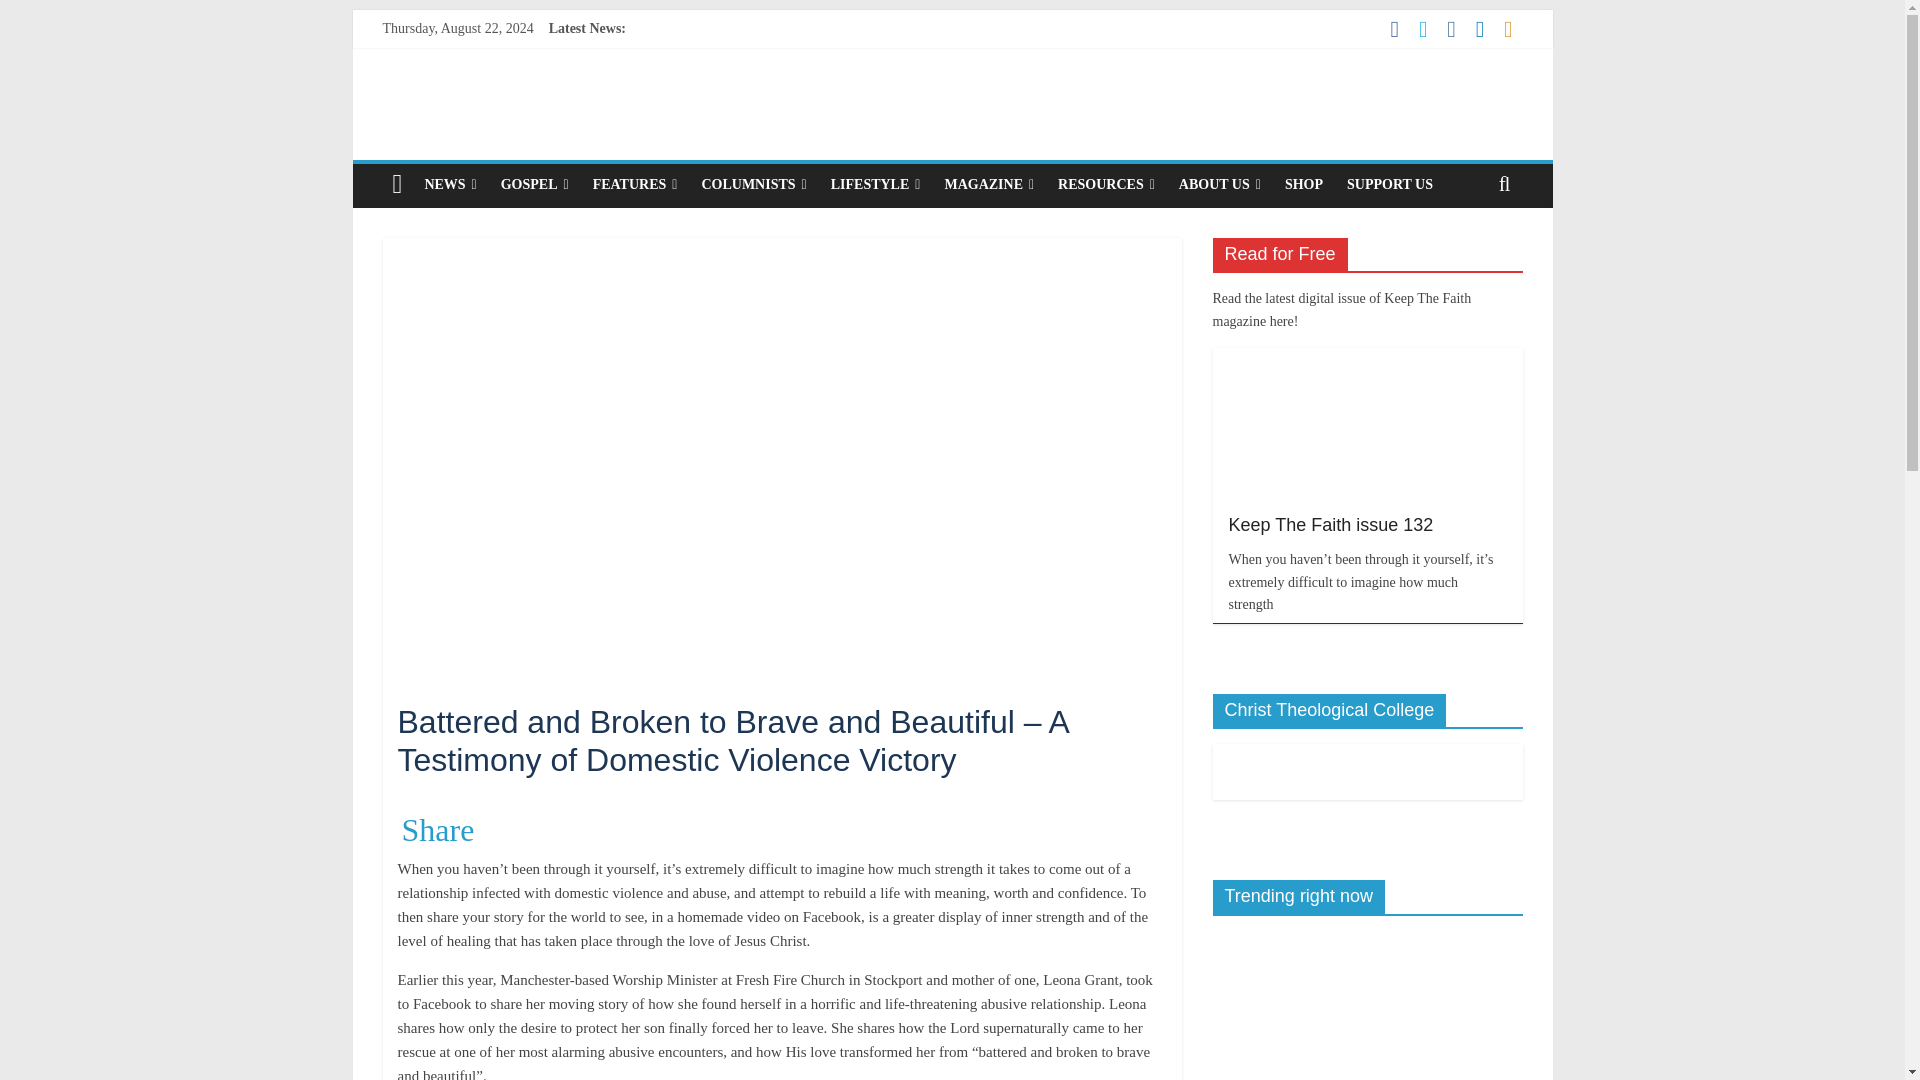 The height and width of the screenshot is (1080, 1920). Describe the element at coordinates (635, 185) in the screenshot. I see `FEATURES` at that location.